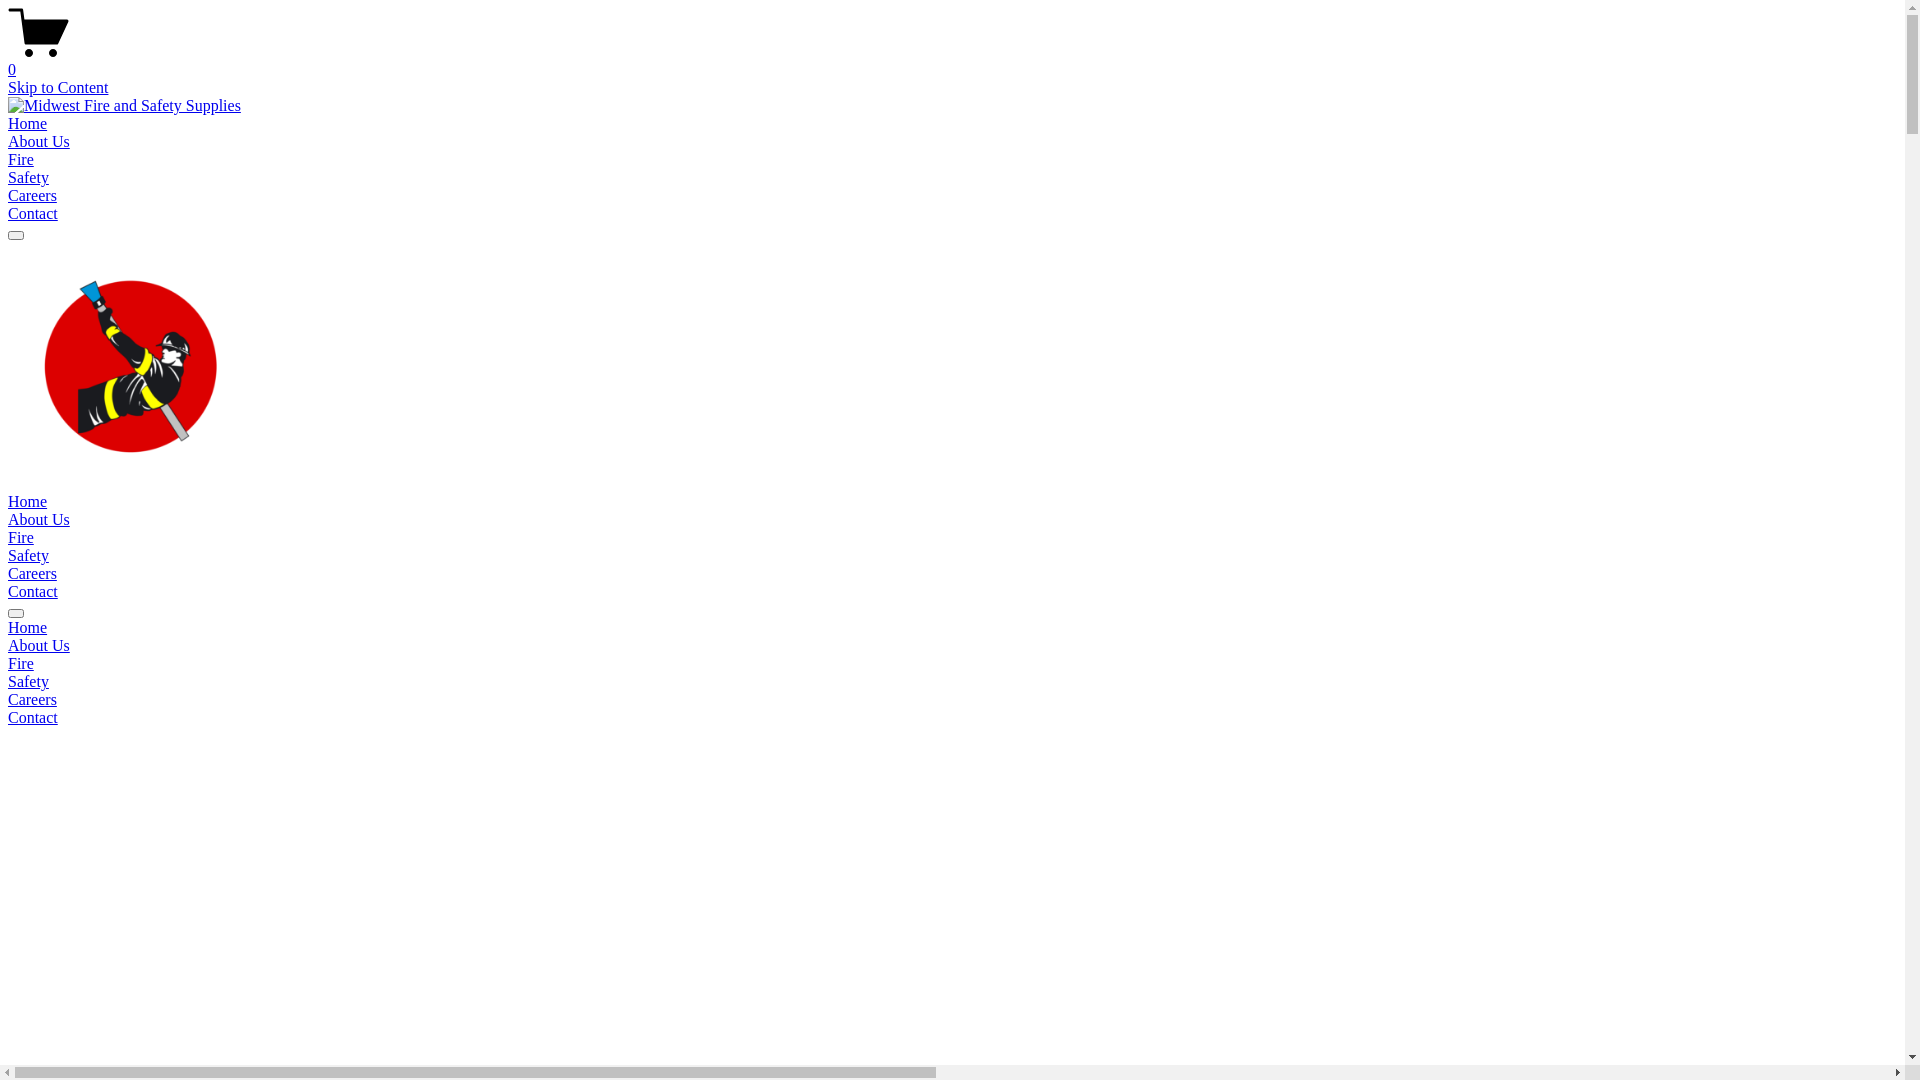  I want to click on Home, so click(28, 124).